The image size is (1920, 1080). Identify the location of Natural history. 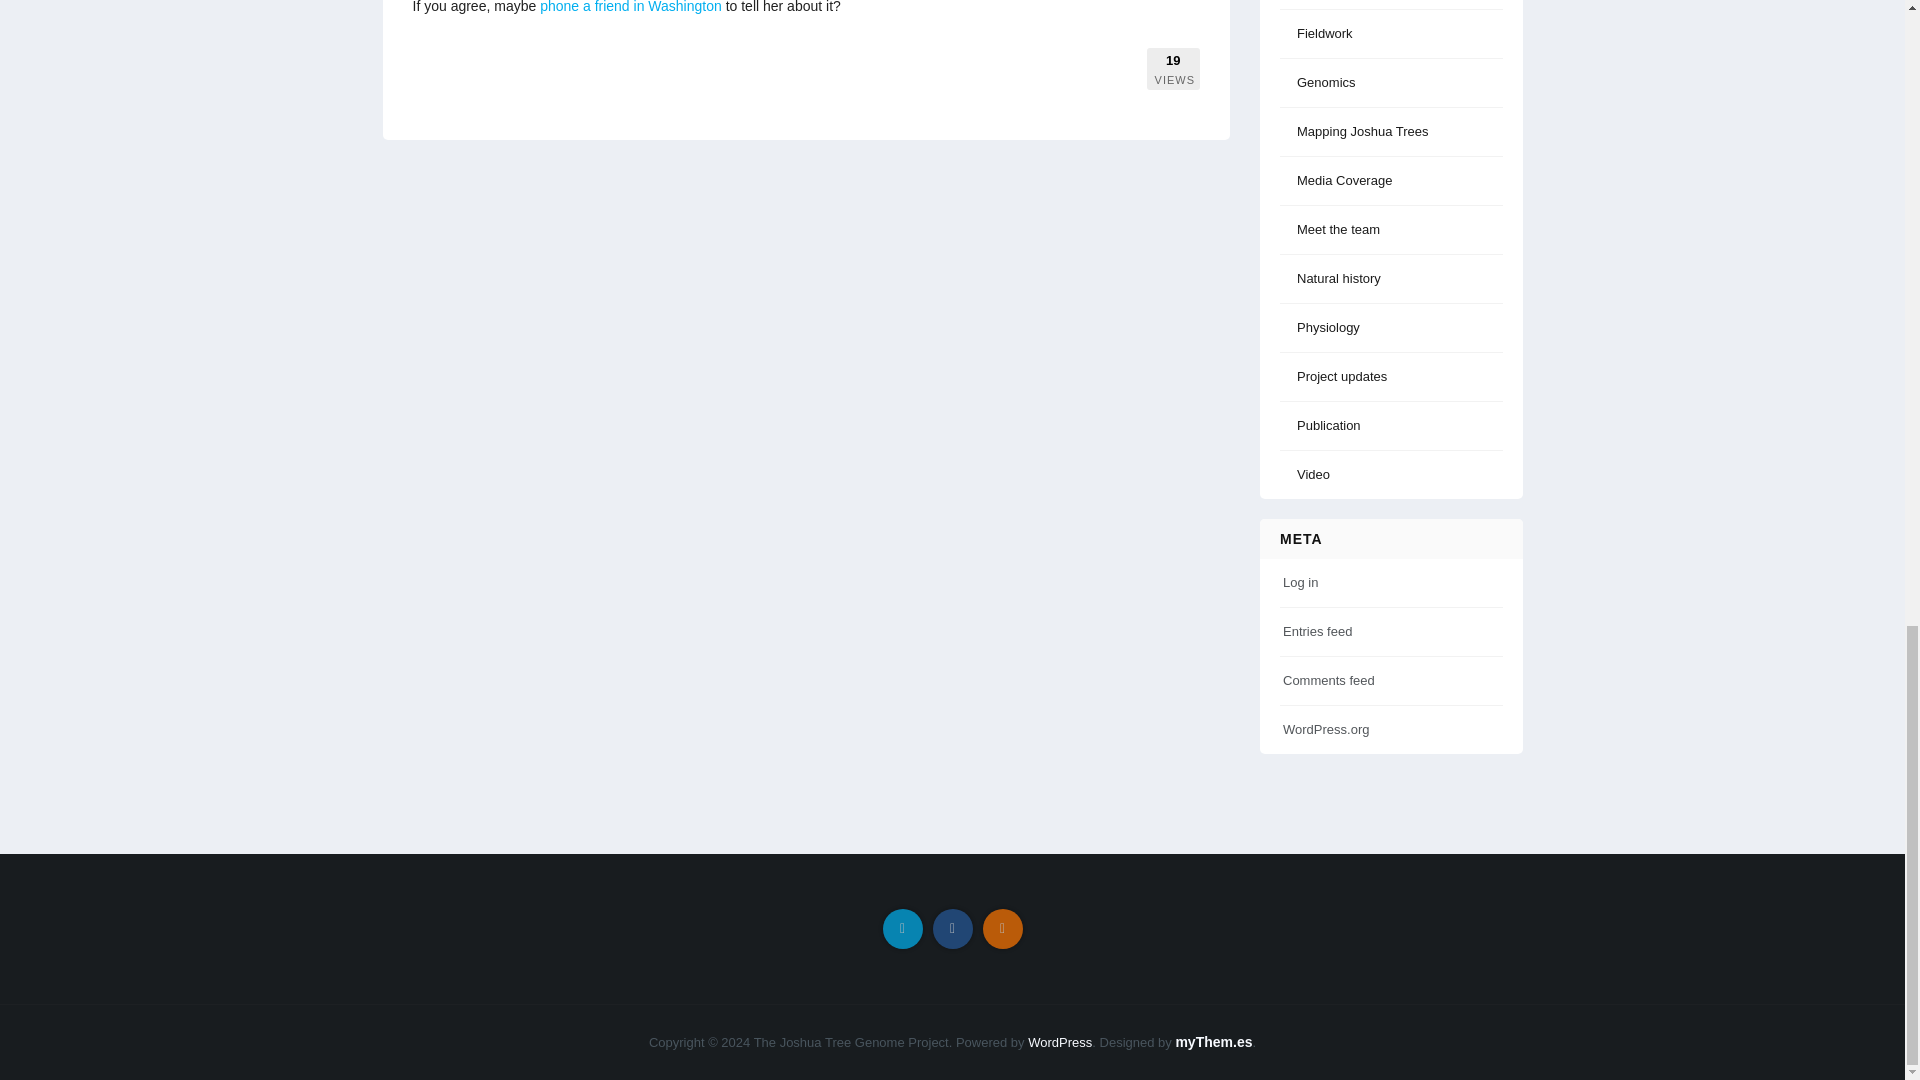
(1331, 278).